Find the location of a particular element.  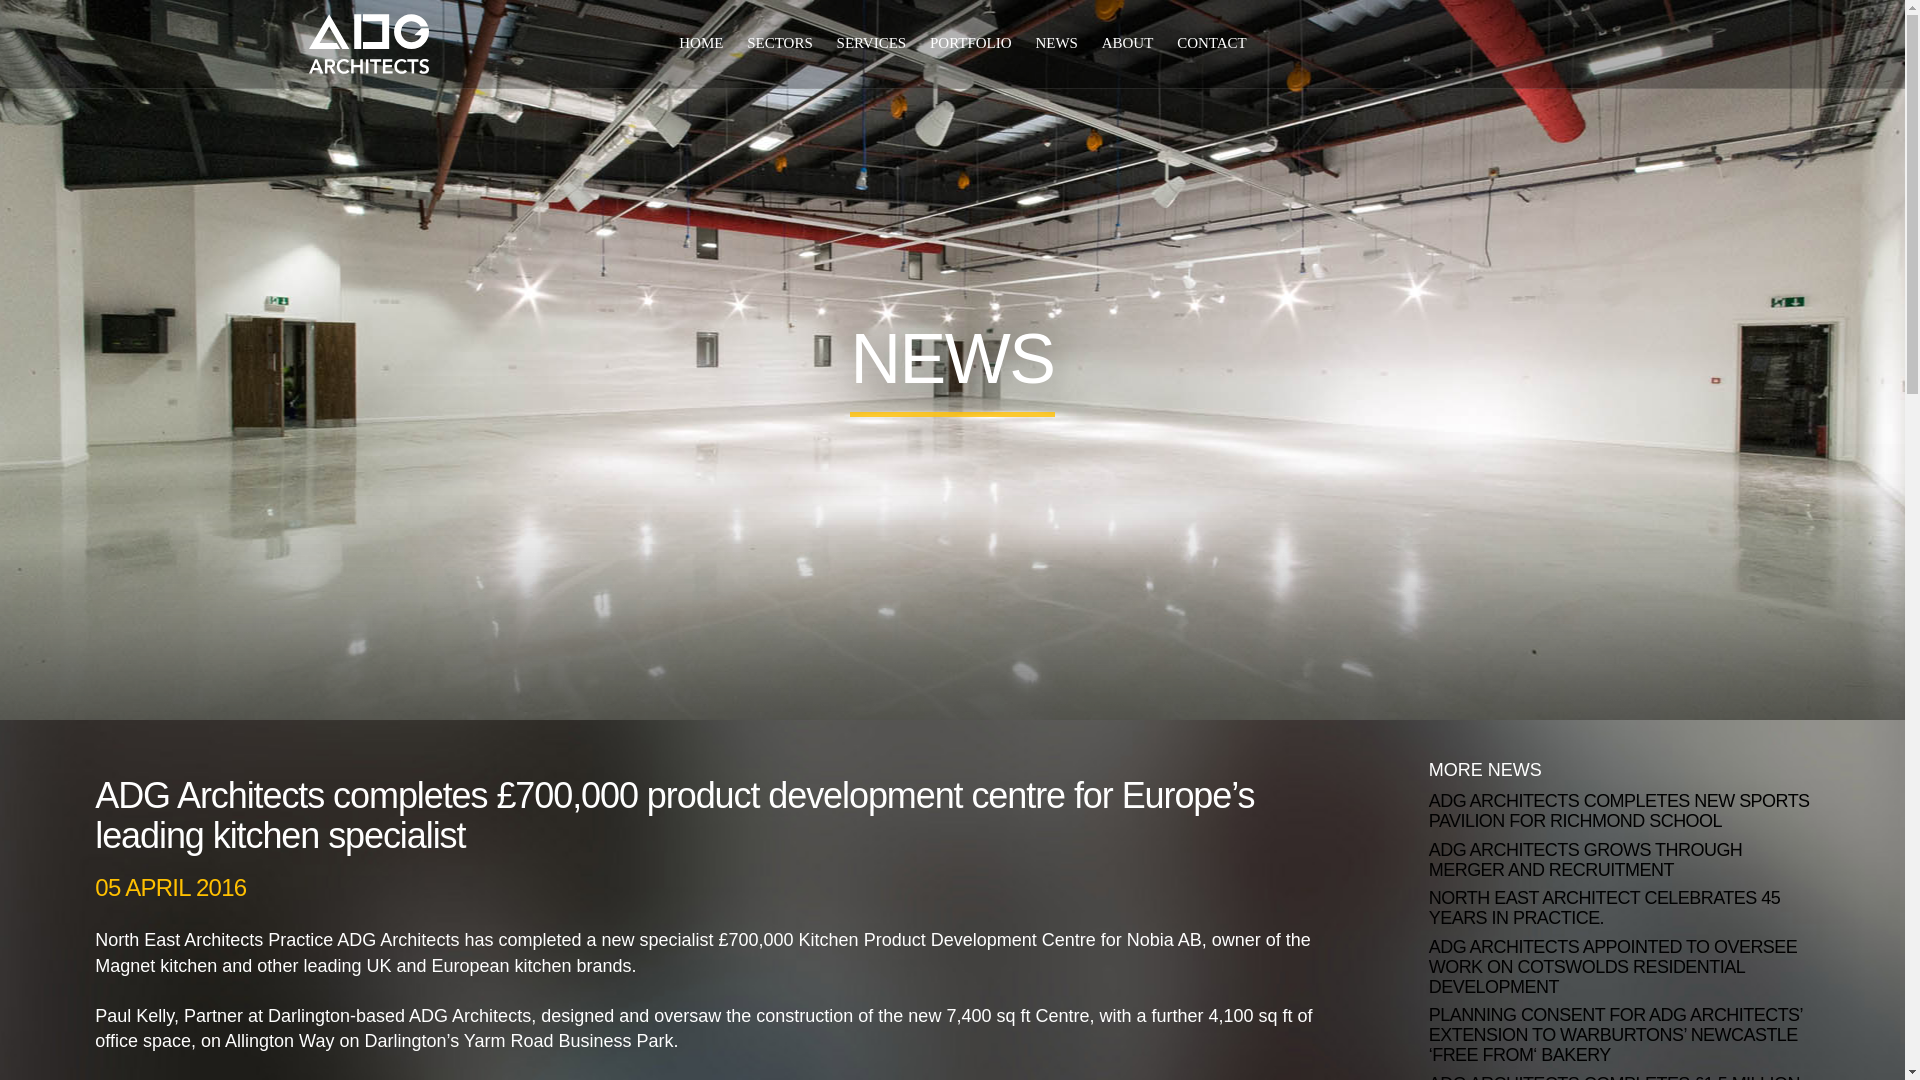

ADG ARCHITECTS GROWS THROUGH MERGER AND RECRUITMENT is located at coordinates (1619, 861).